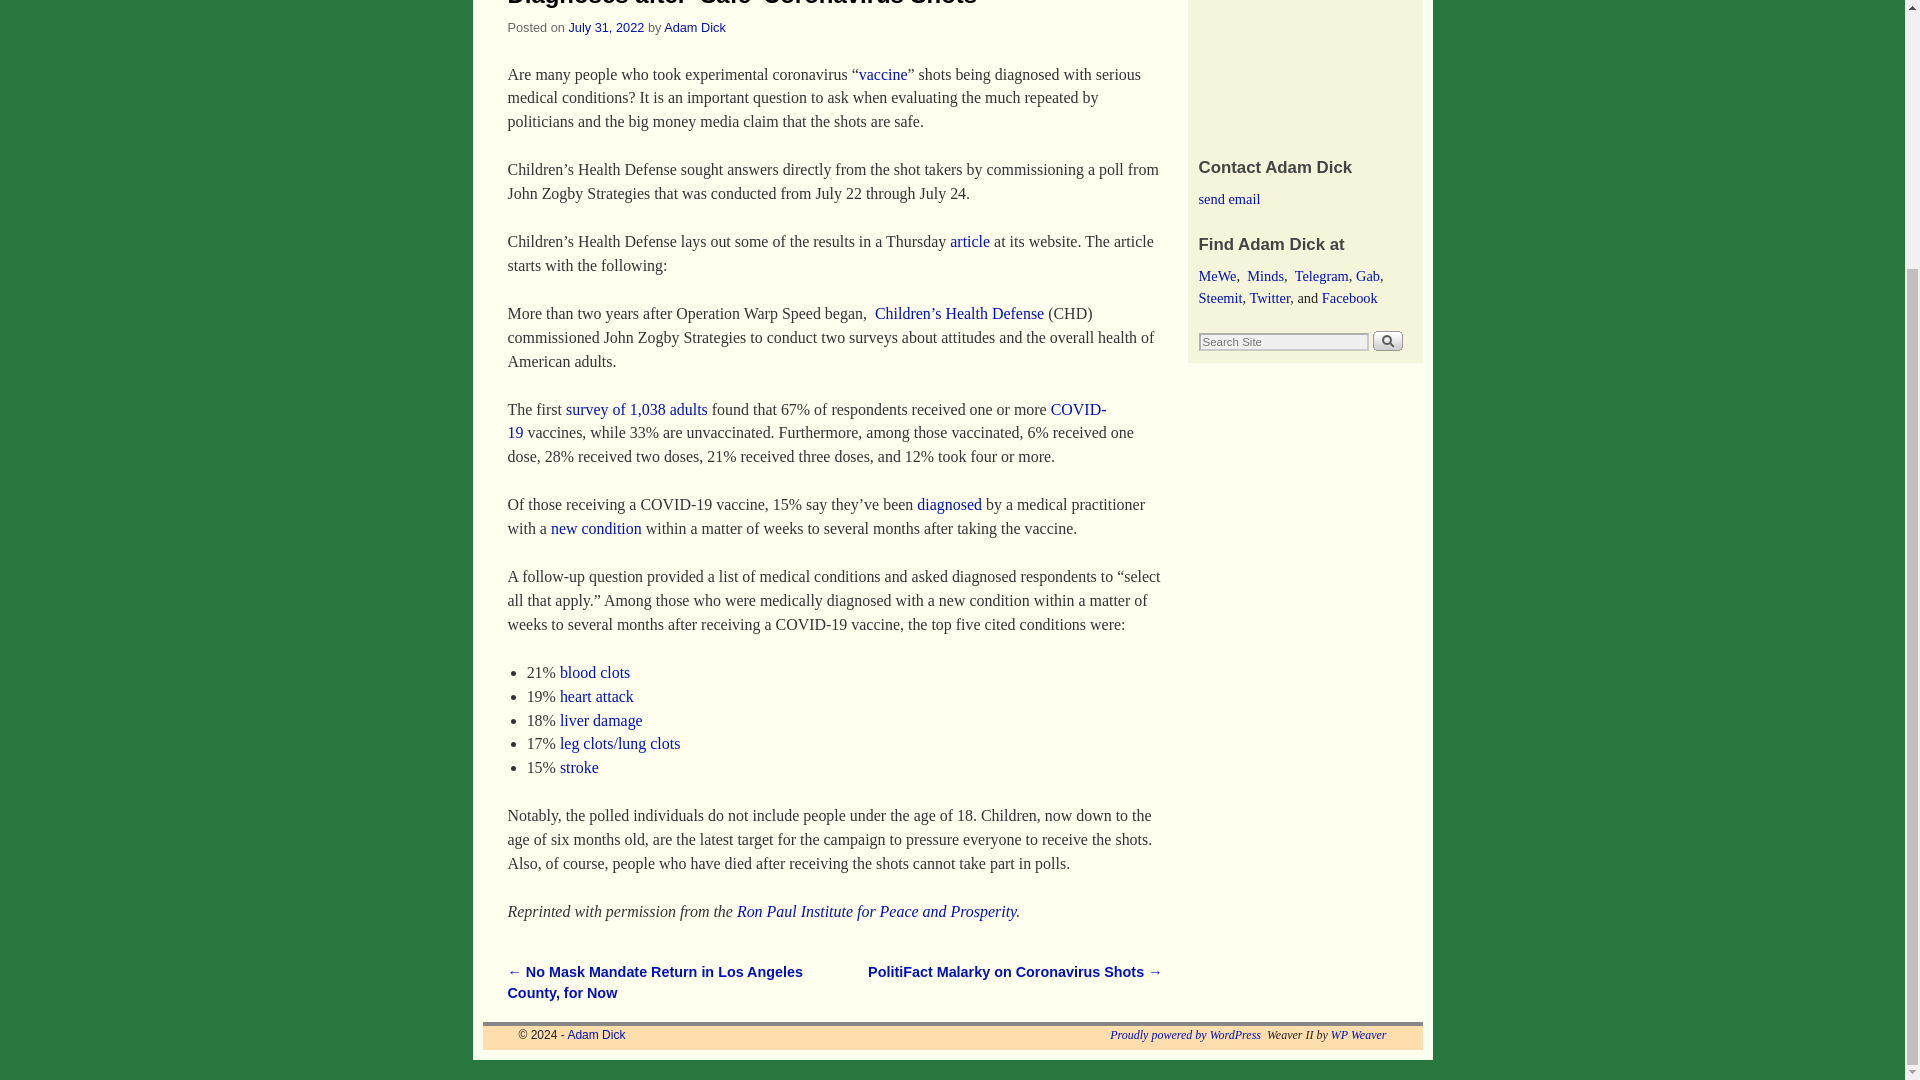  What do you see at coordinates (596, 1035) in the screenshot?
I see `Adam Dick` at bounding box center [596, 1035].